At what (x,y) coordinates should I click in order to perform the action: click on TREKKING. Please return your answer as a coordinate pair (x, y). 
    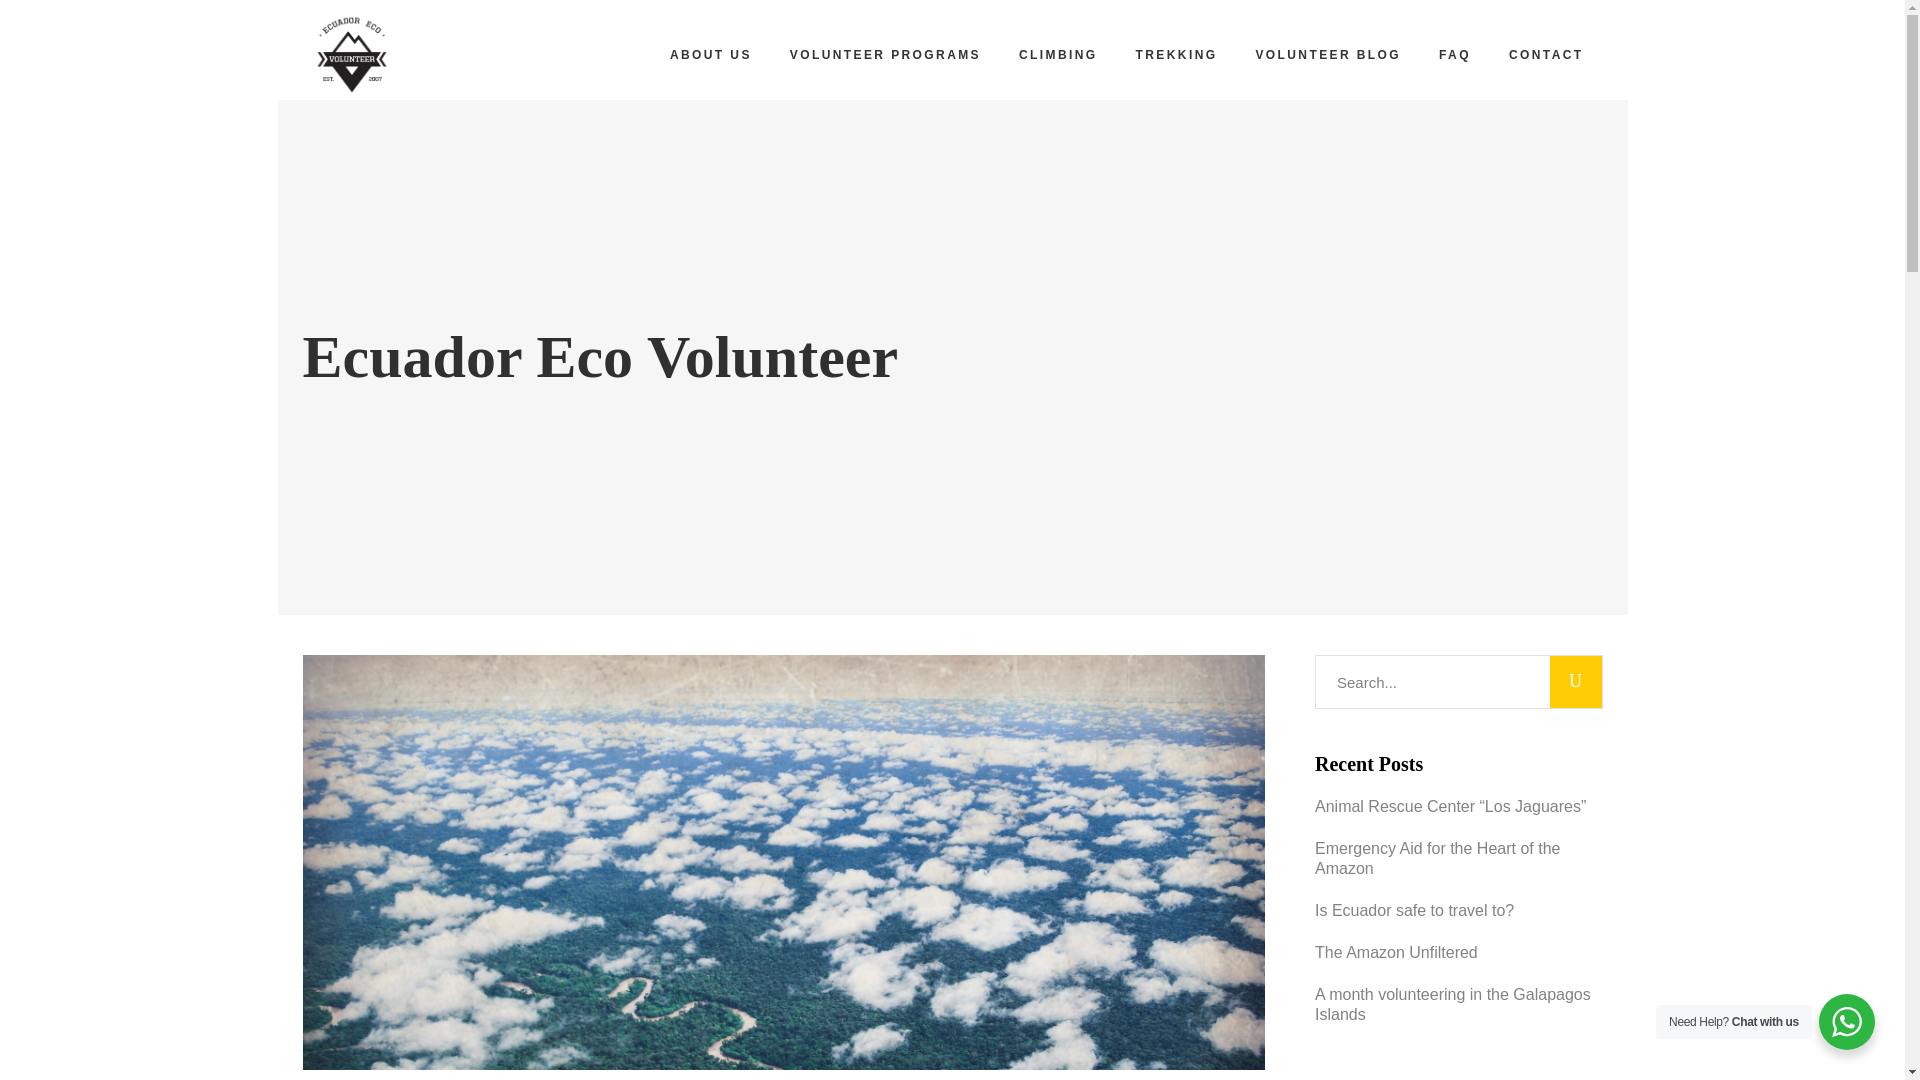
    Looking at the image, I should click on (1176, 54).